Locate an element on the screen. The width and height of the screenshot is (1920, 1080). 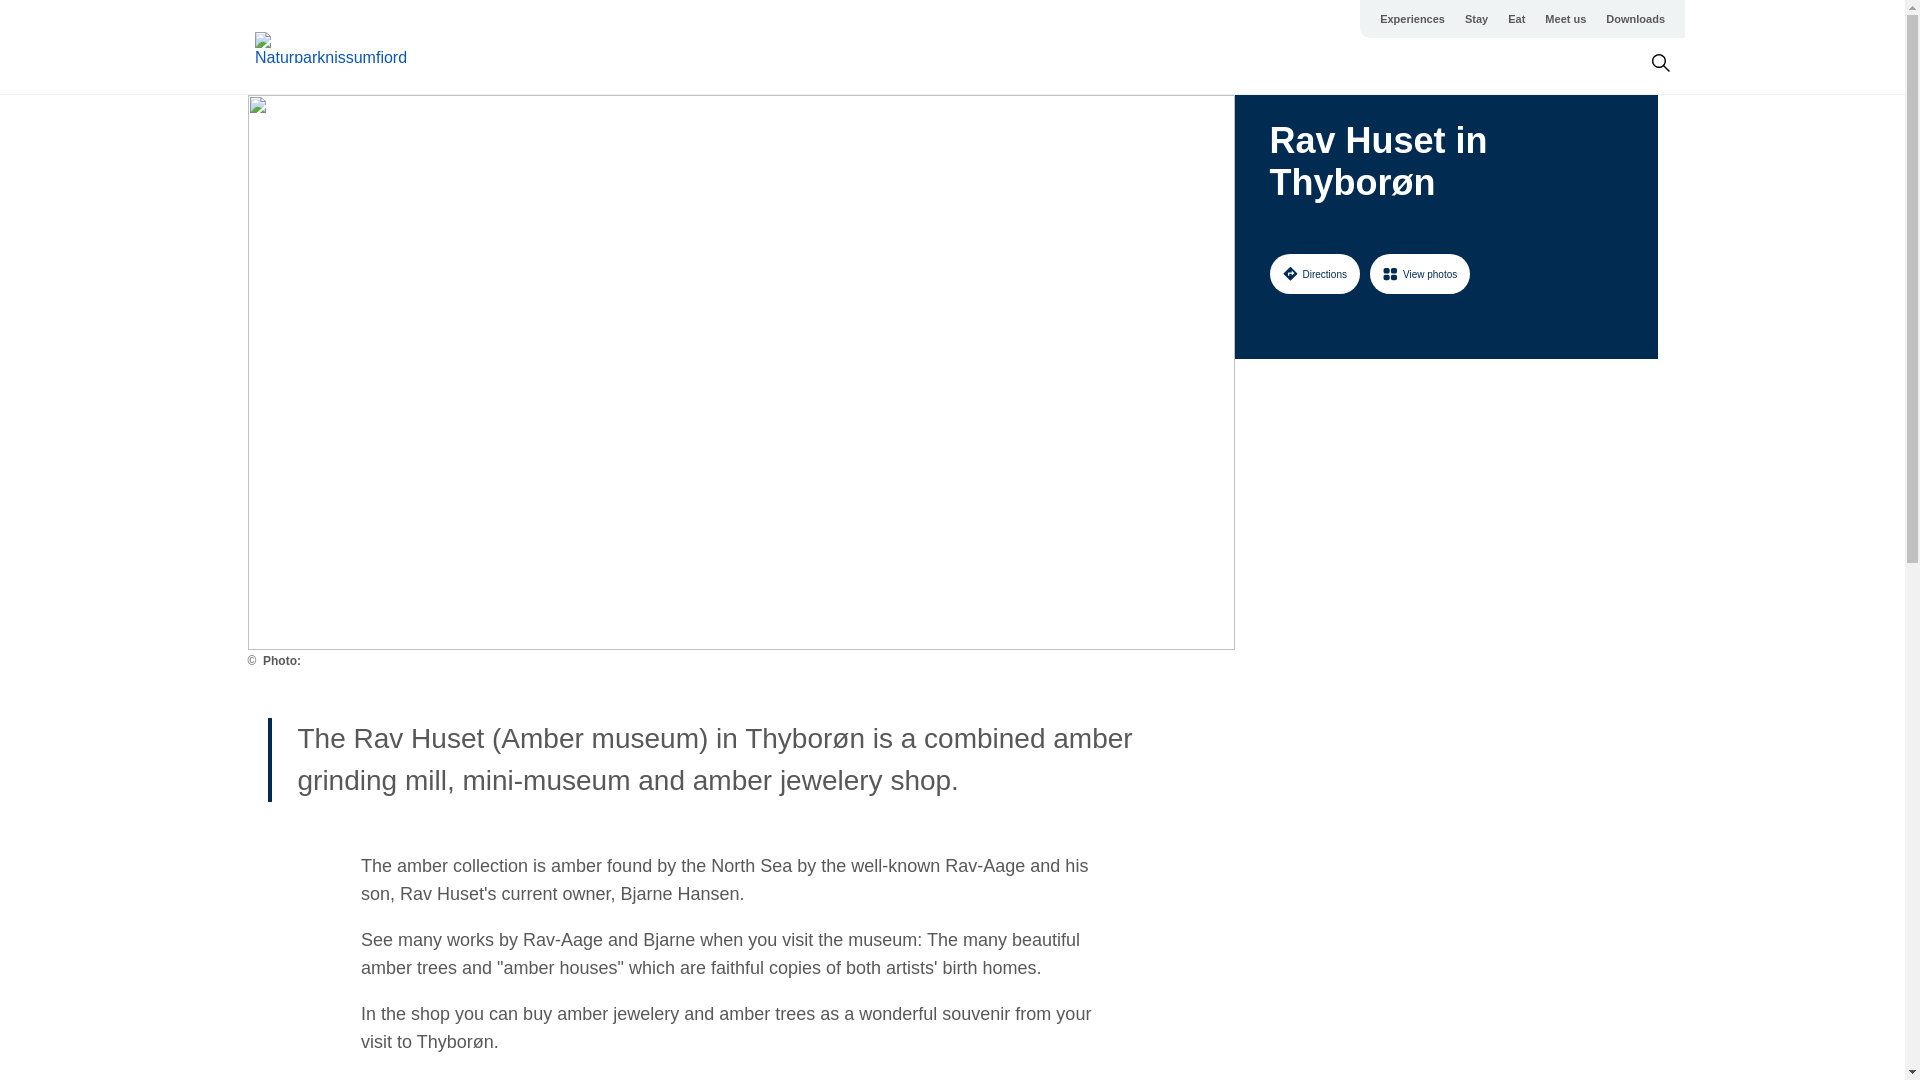
Experiences is located at coordinates (1412, 18).